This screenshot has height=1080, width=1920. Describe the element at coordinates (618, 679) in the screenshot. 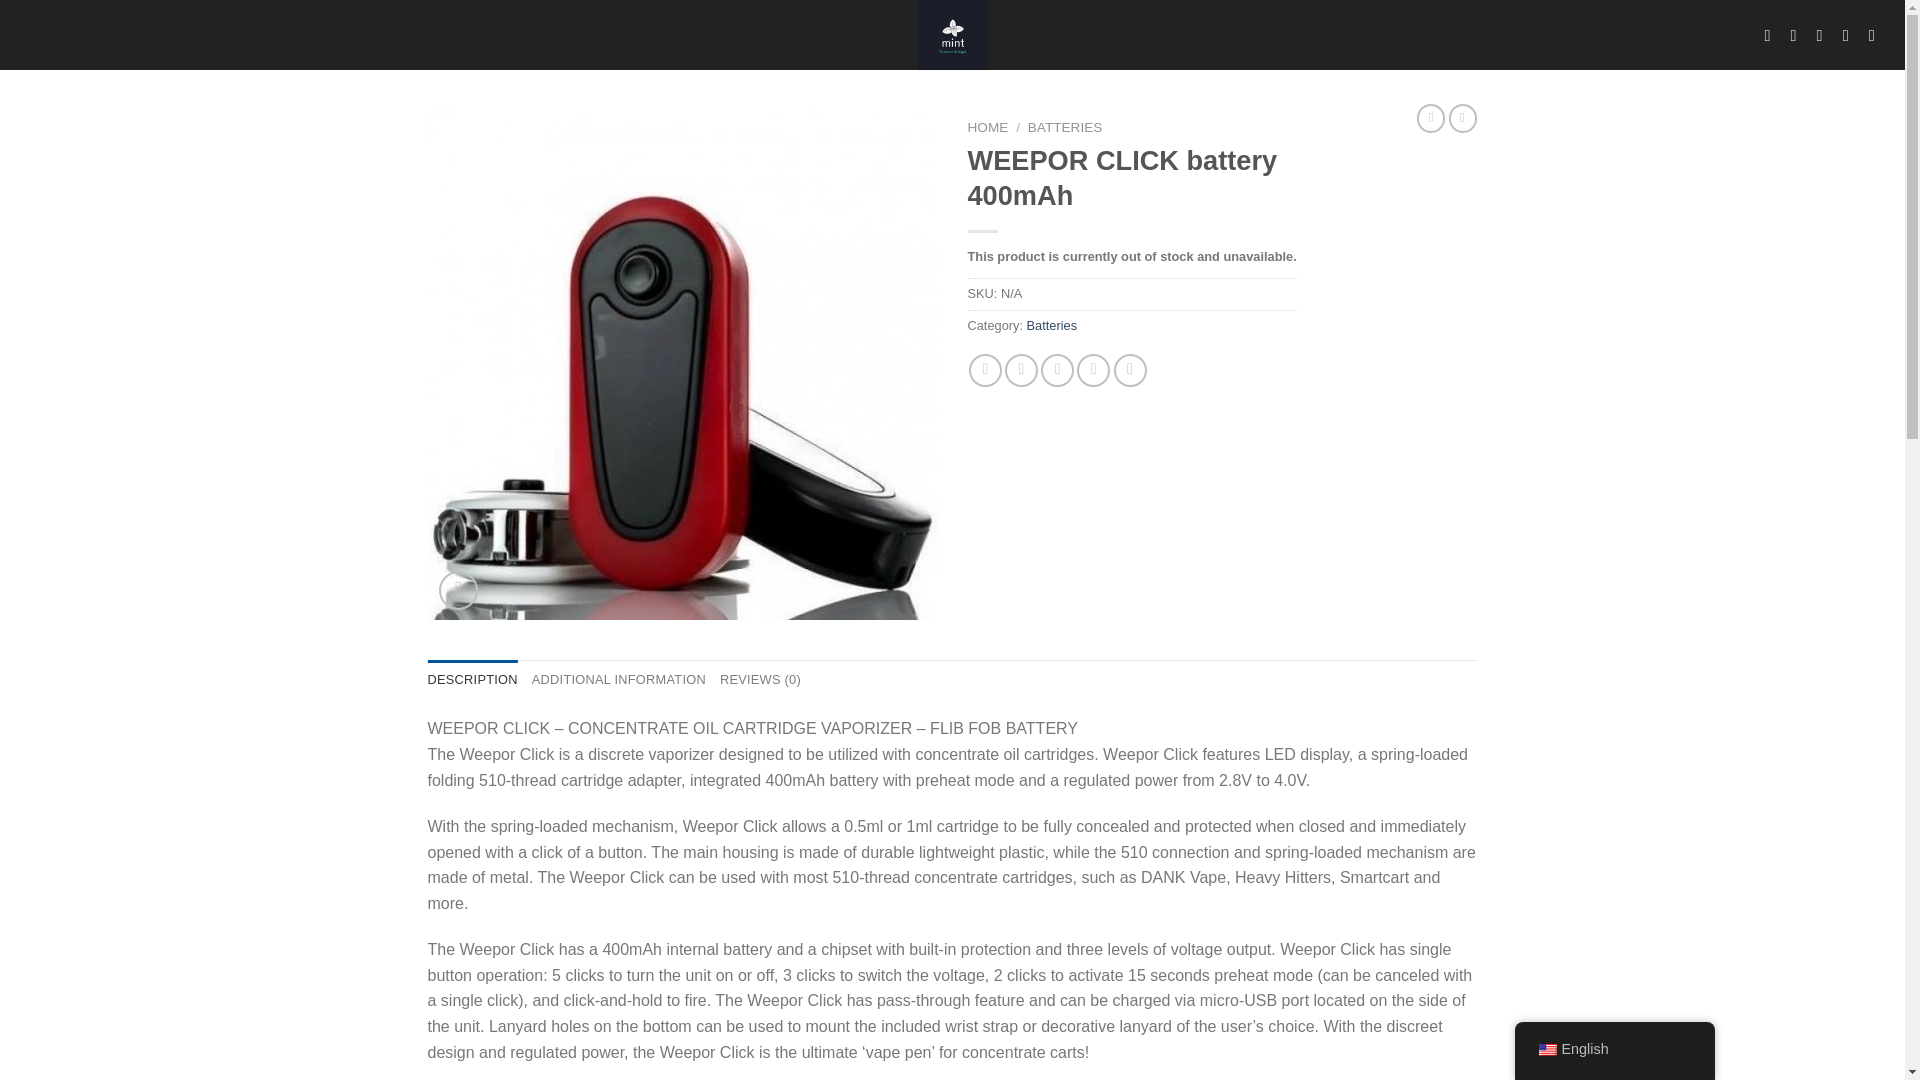

I see `ADDITIONAL INFORMATION` at that location.